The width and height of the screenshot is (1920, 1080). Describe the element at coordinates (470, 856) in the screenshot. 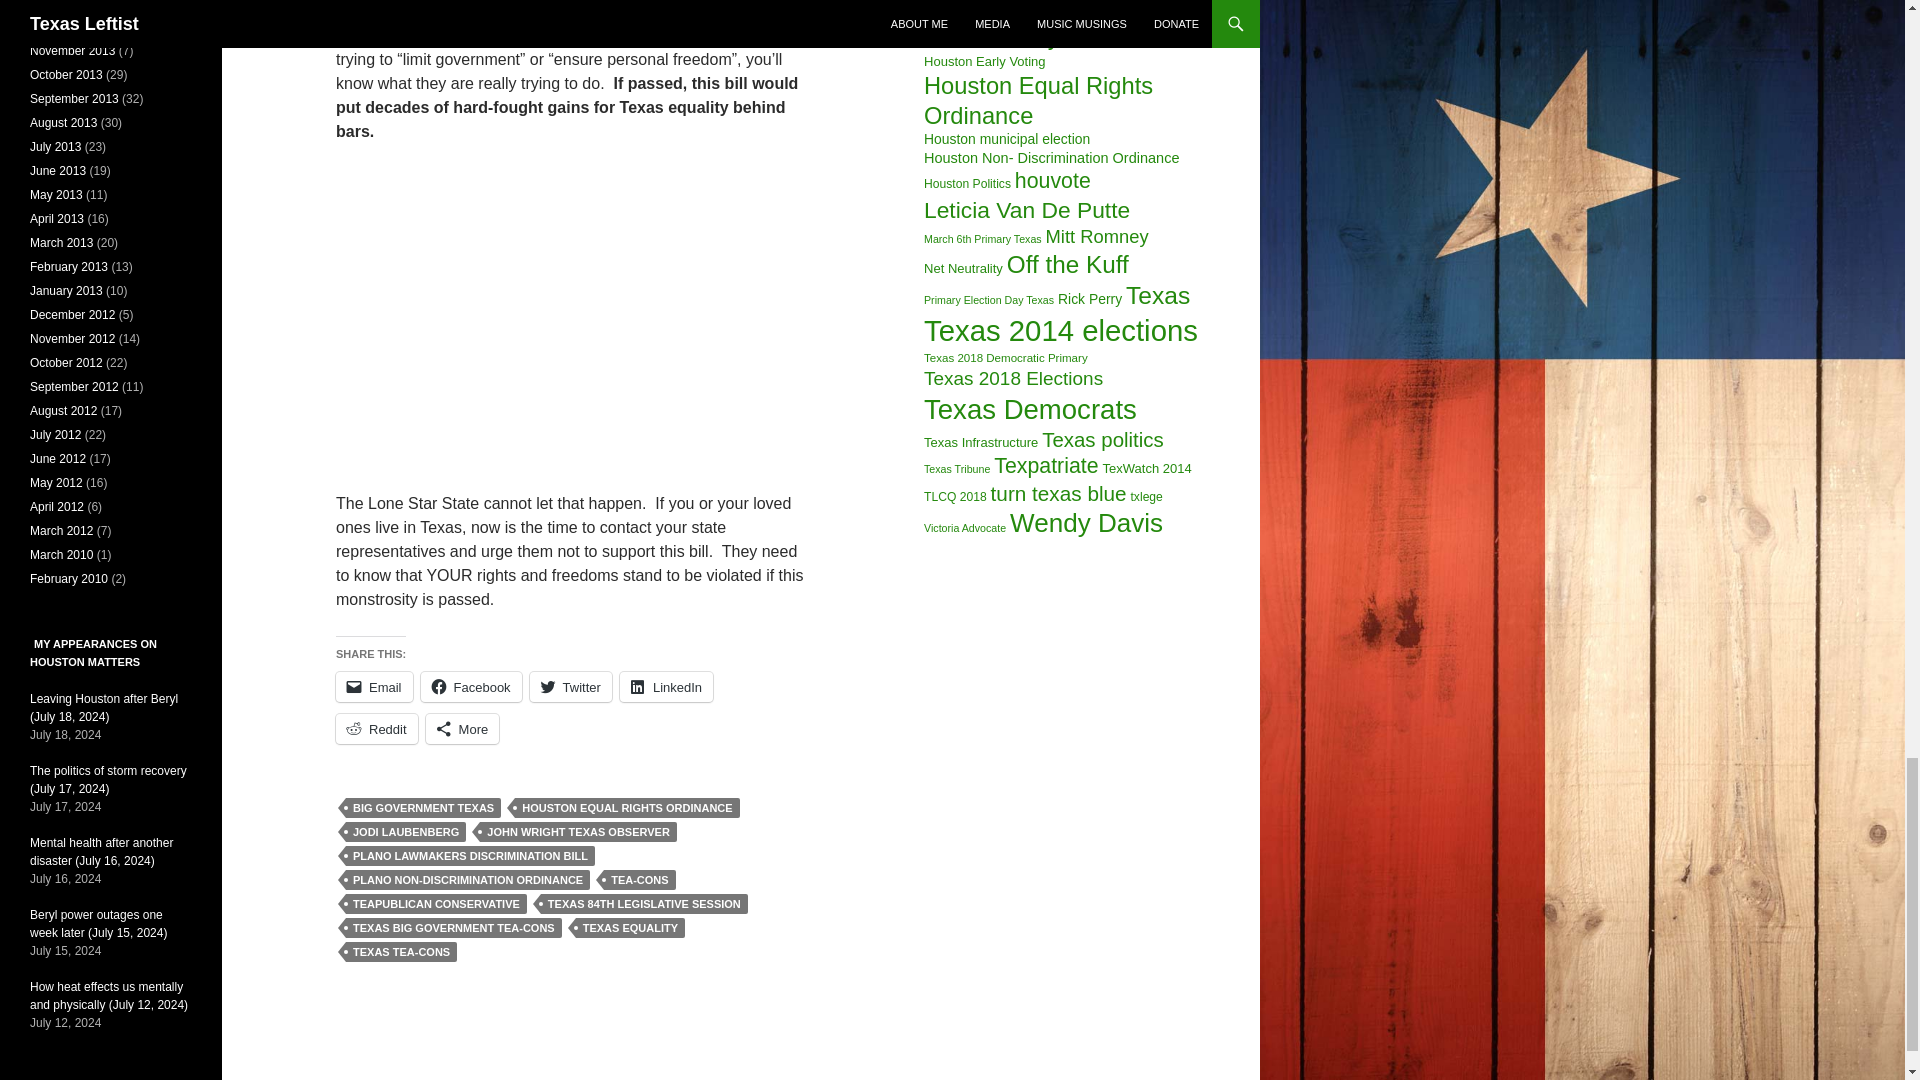

I see `PLANO LAWMAKERS DISCRIMINATION BILL` at that location.